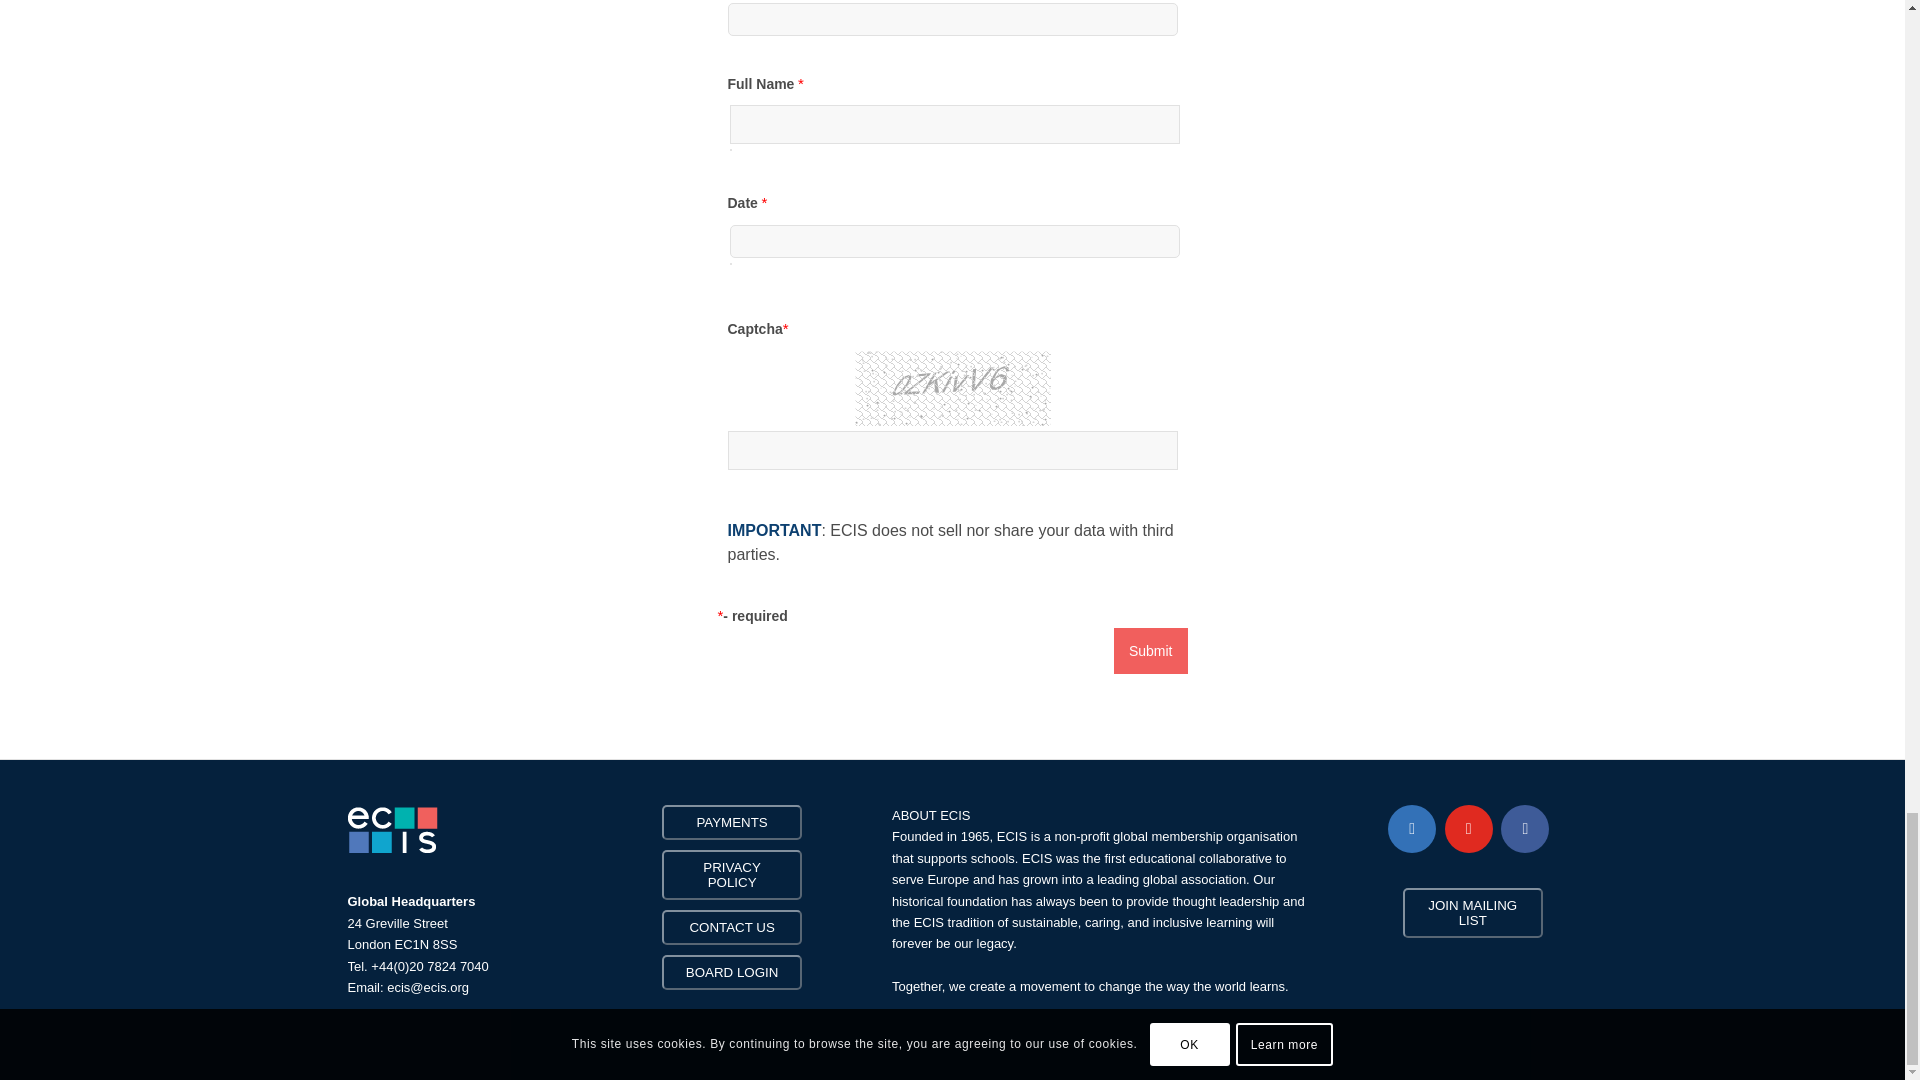  Describe the element at coordinates (1412, 828) in the screenshot. I see `Linkedin` at that location.